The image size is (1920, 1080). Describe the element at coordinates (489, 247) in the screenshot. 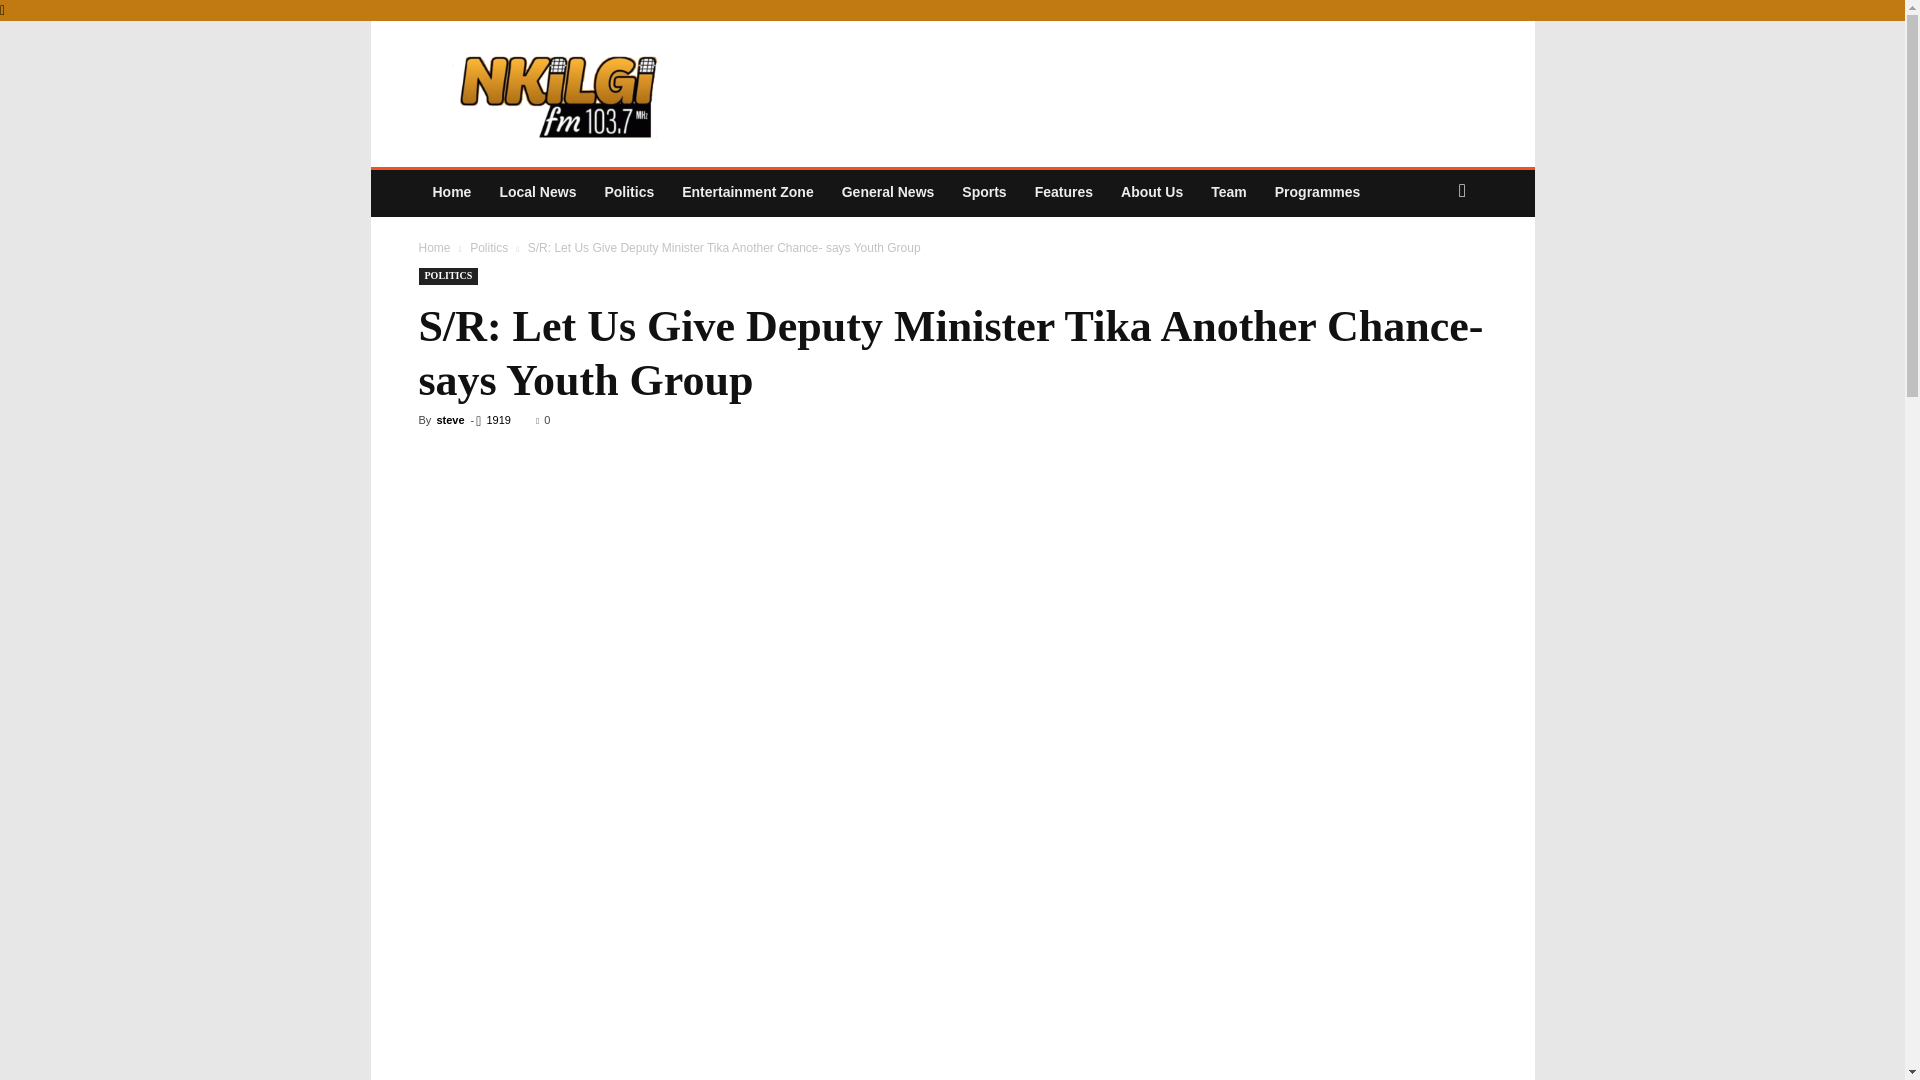

I see `Politics` at that location.